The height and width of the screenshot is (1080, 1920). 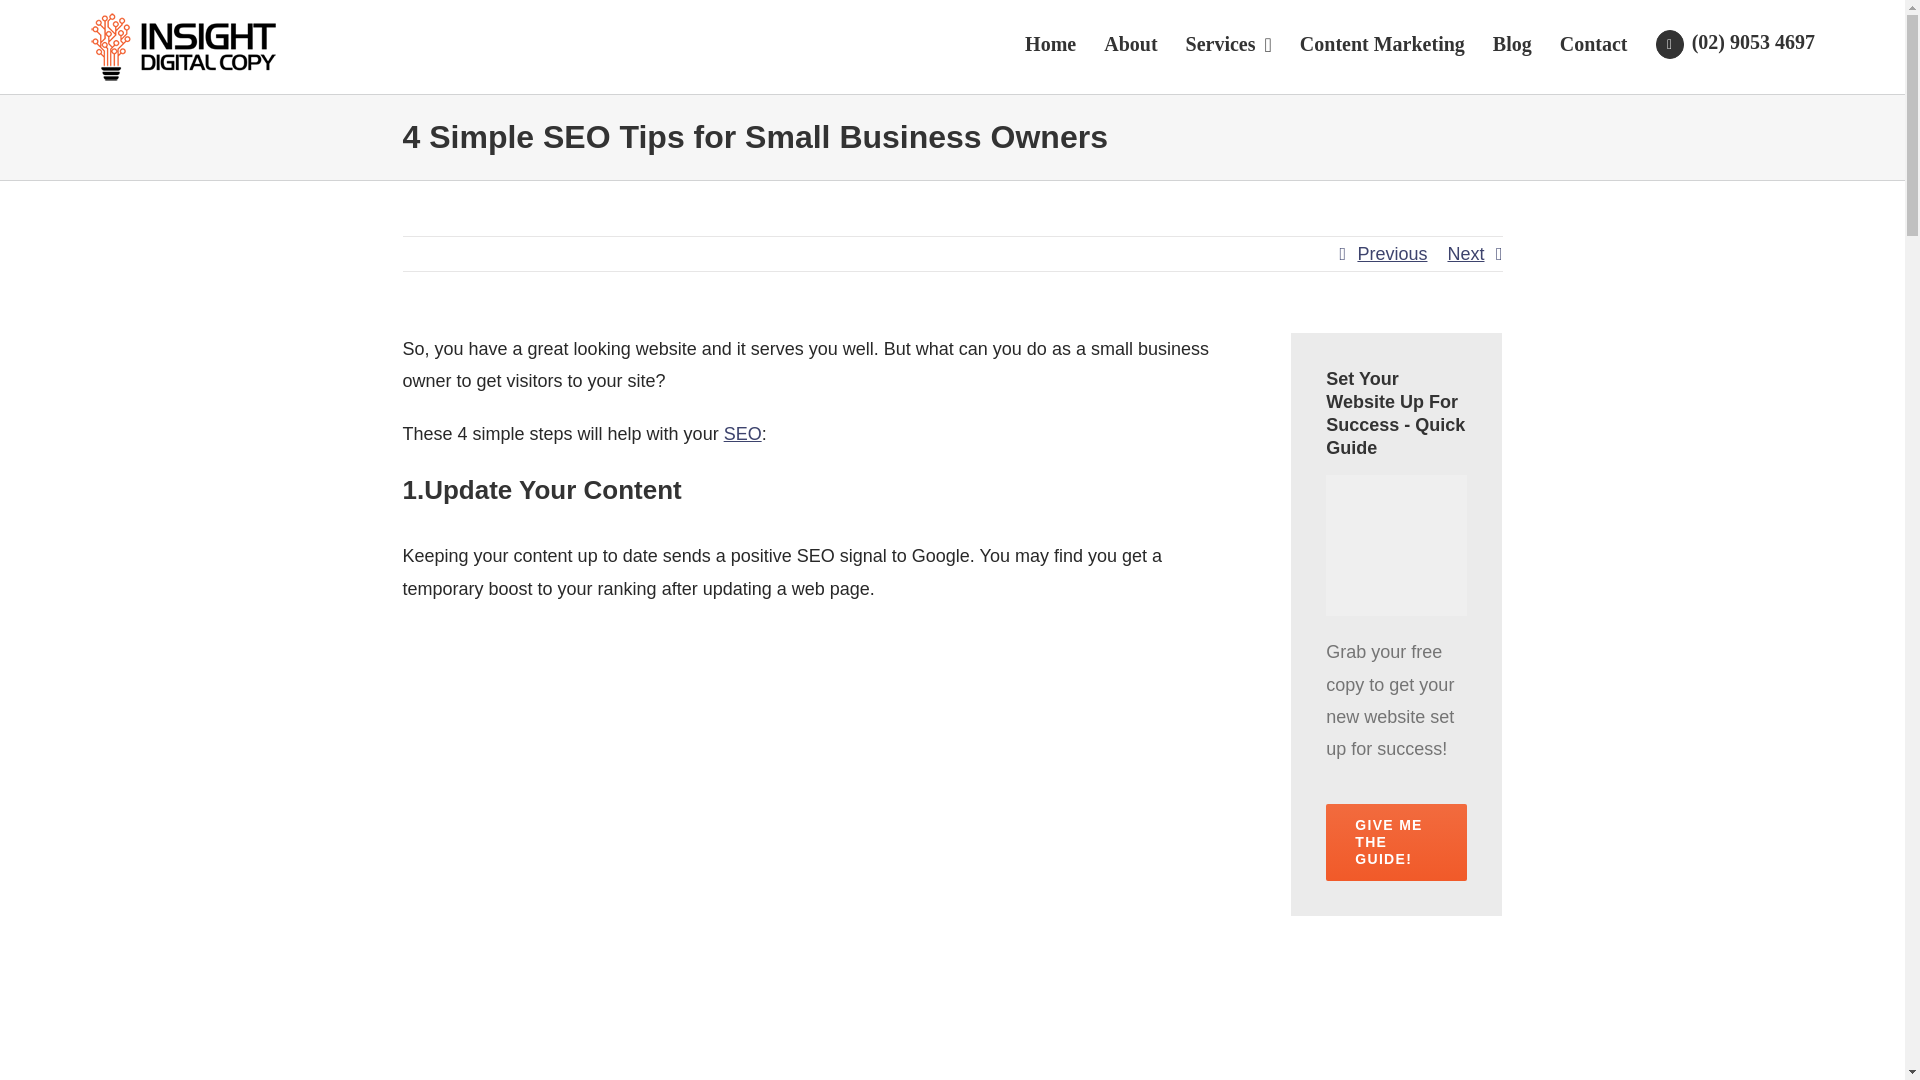 I want to click on Next, so click(x=1466, y=254).